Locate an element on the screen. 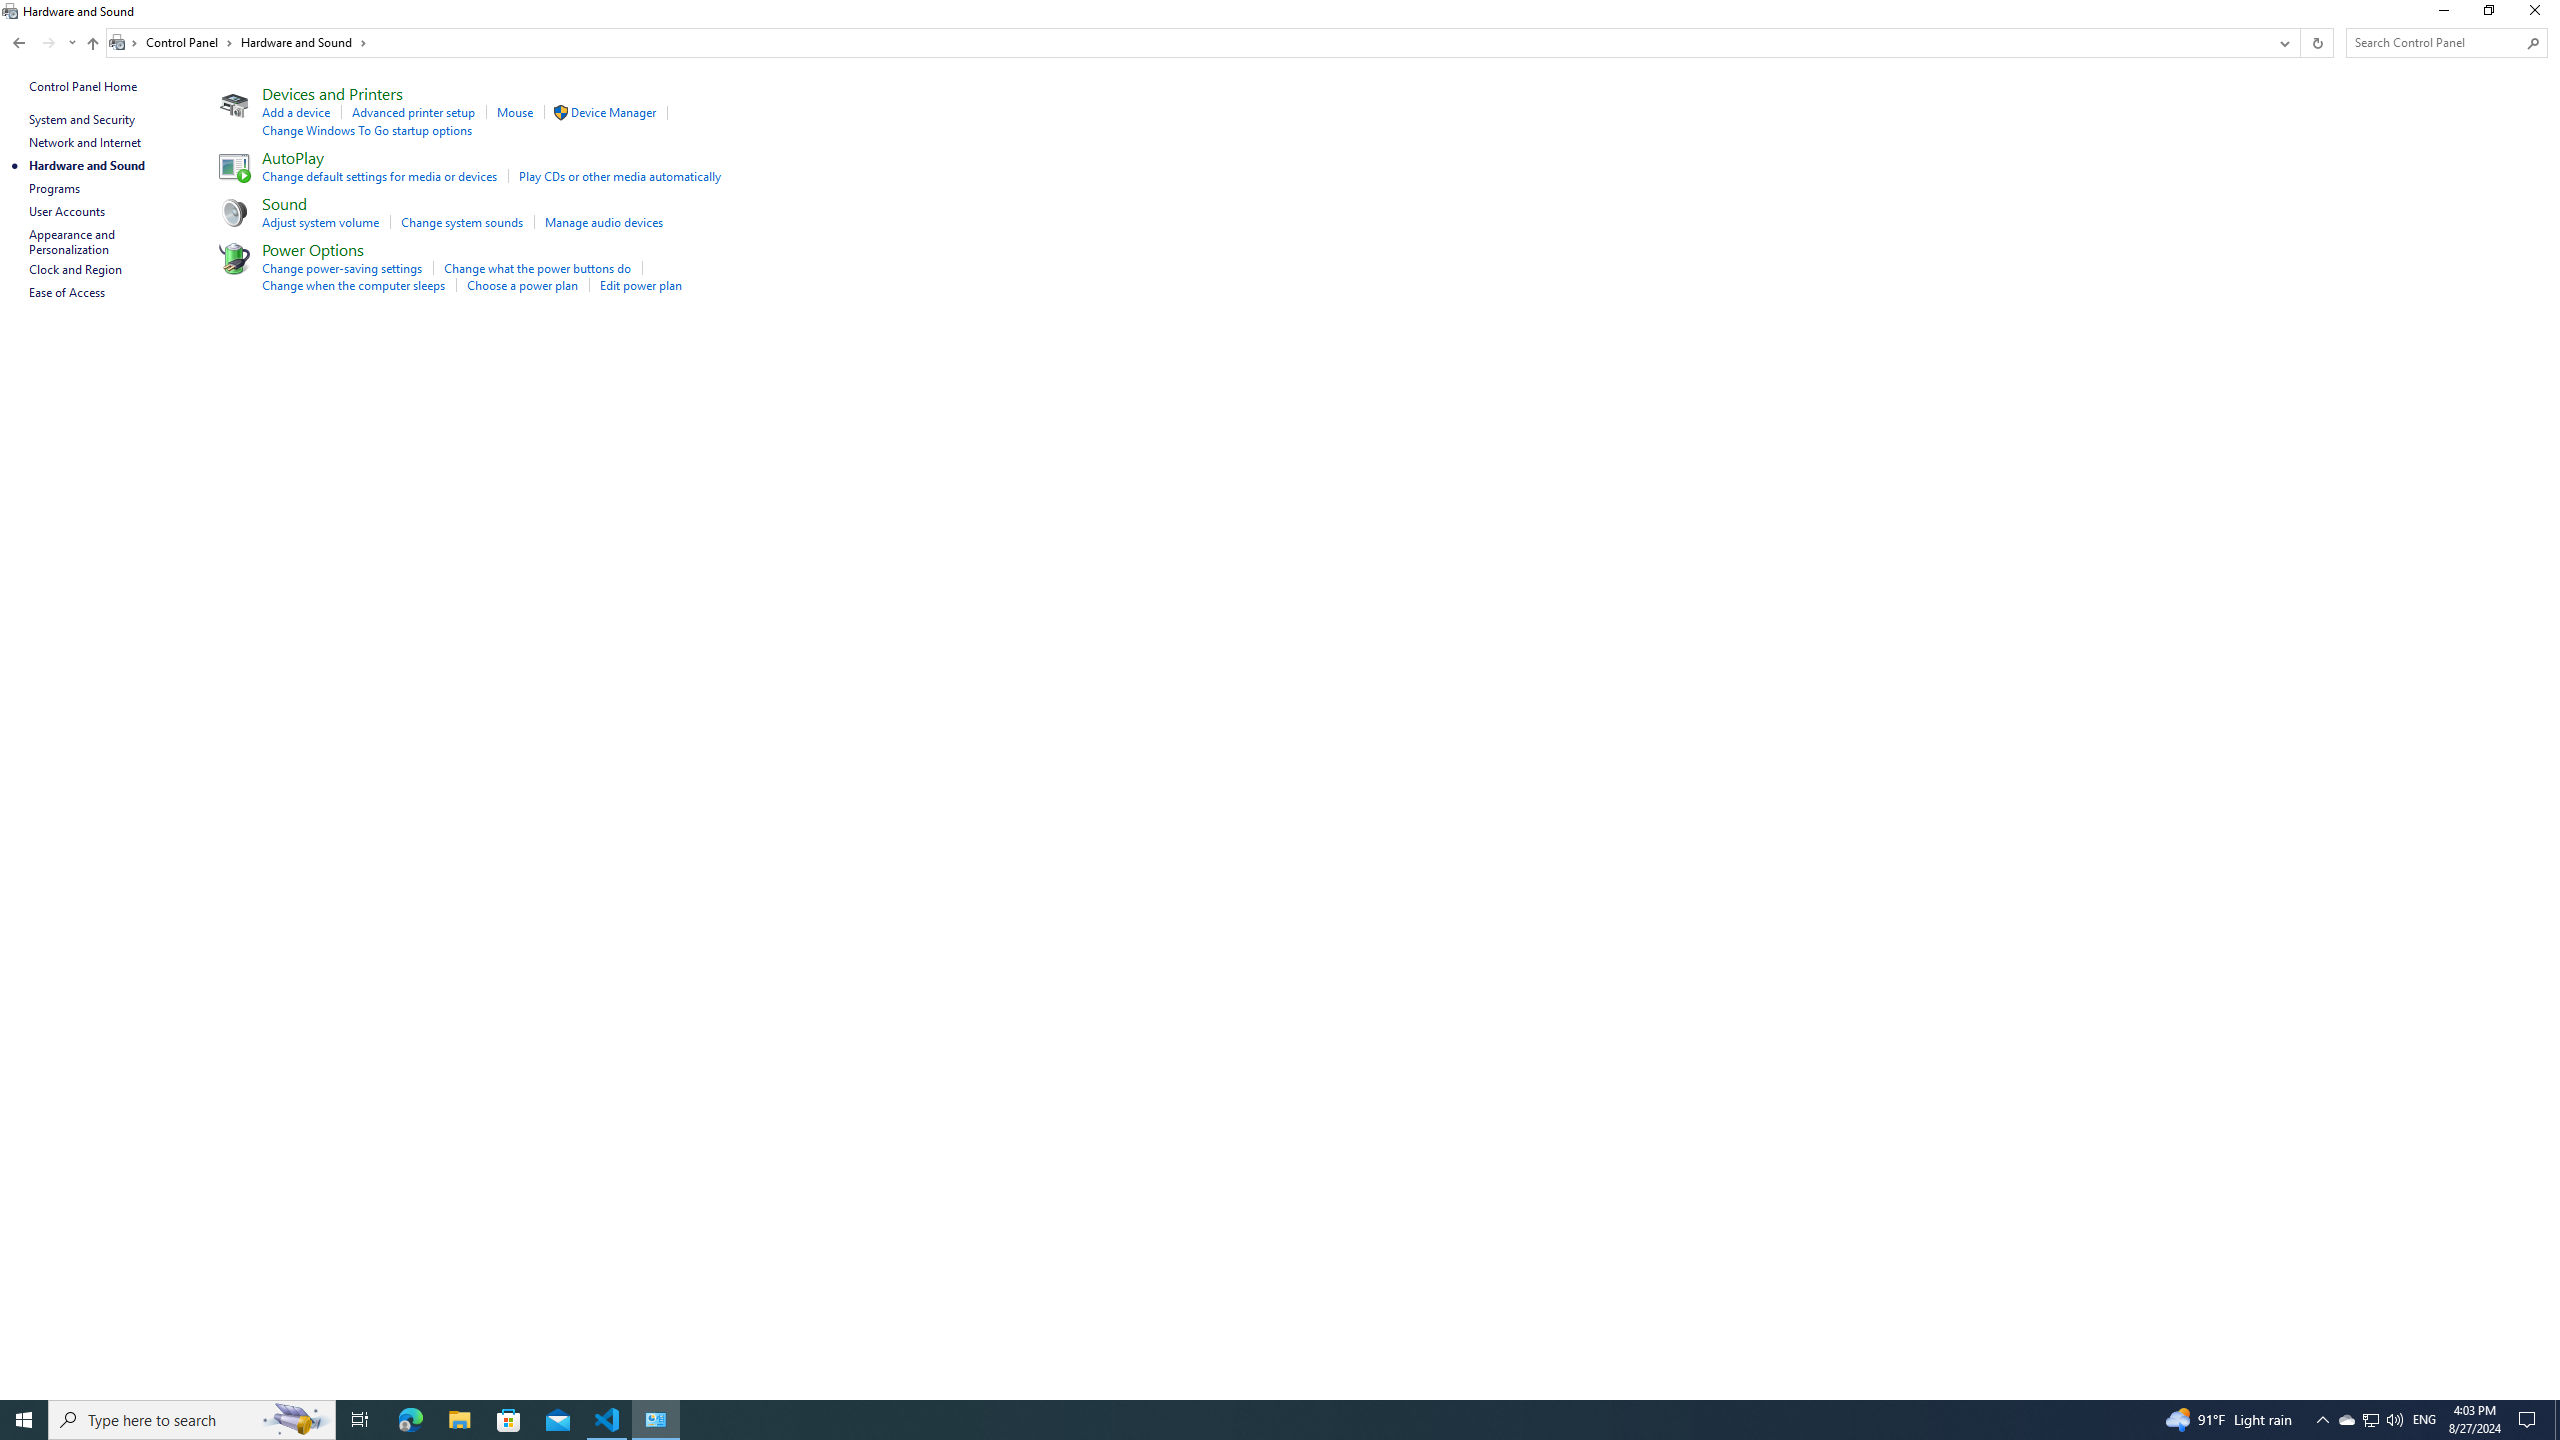 This screenshot has height=1440, width=2560. Up band toolbar is located at coordinates (92, 46).